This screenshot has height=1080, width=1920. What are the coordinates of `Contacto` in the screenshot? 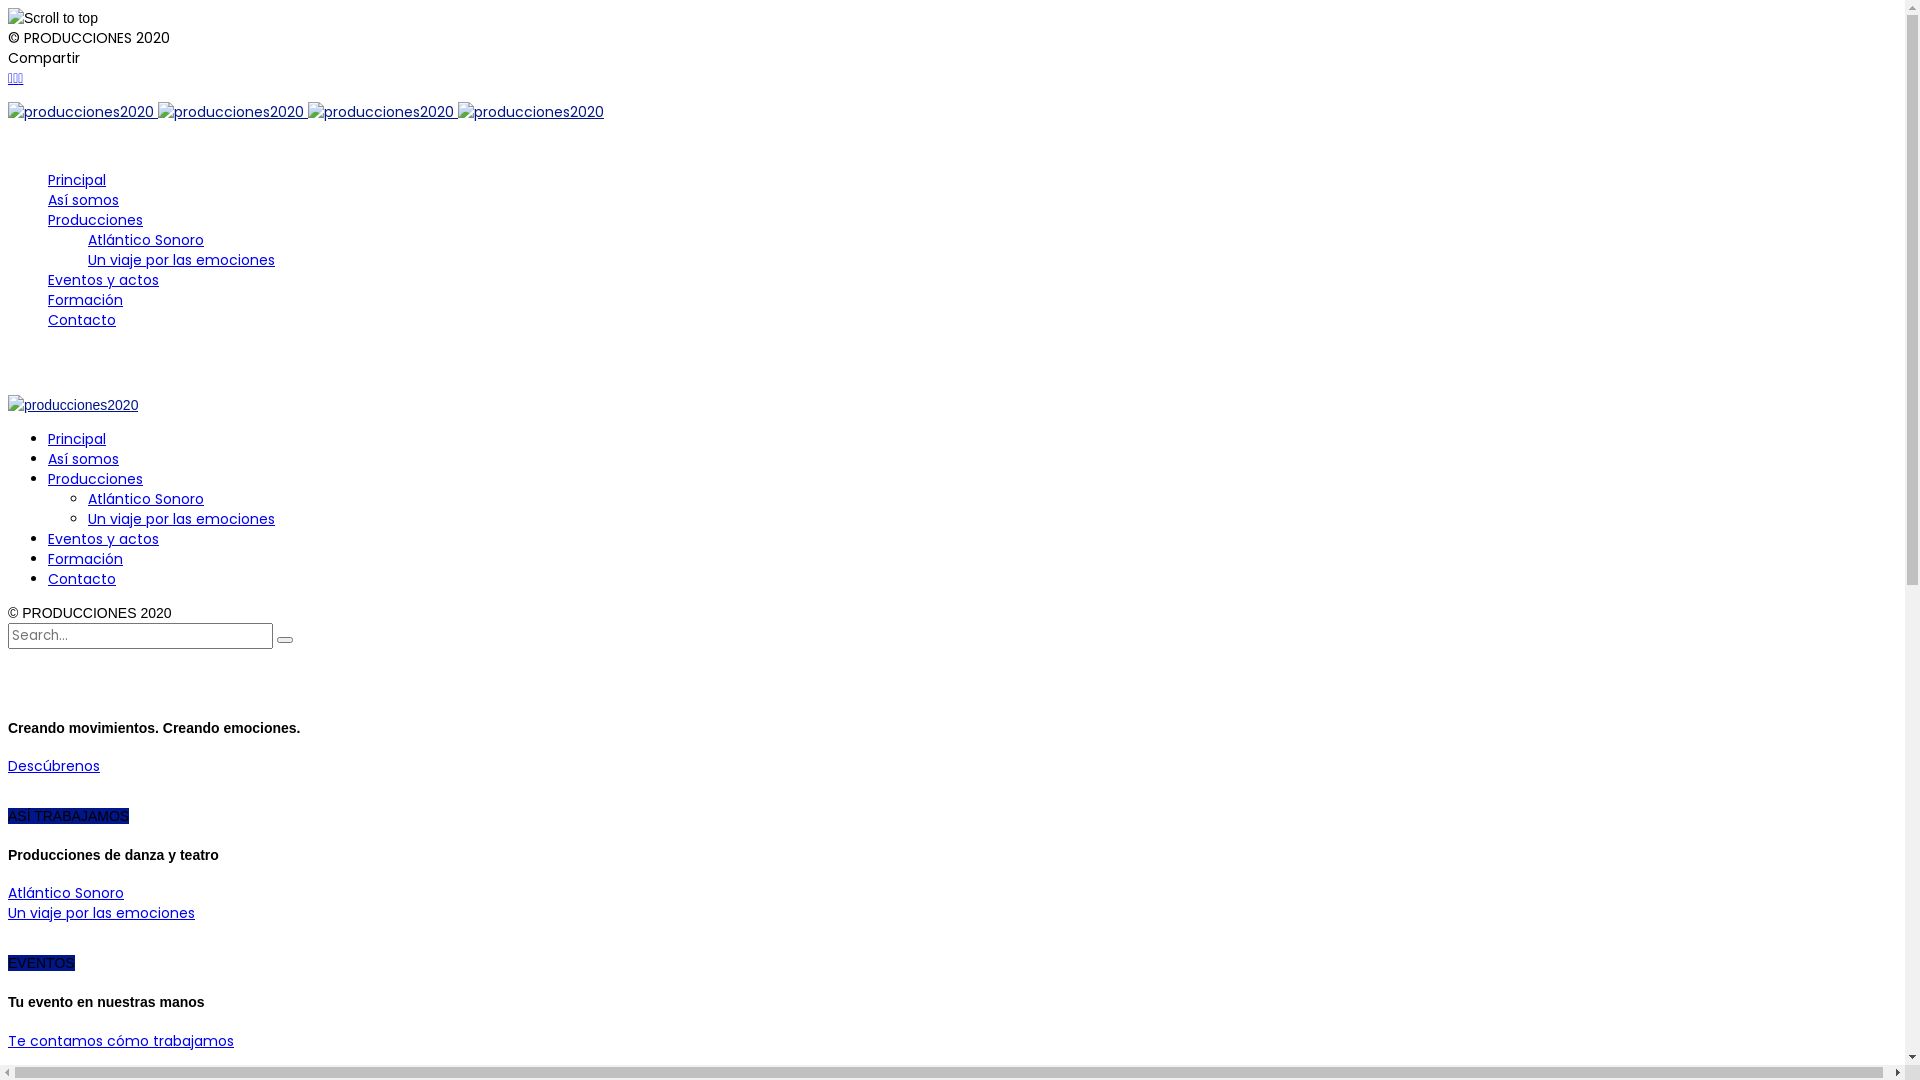 It's located at (82, 320).